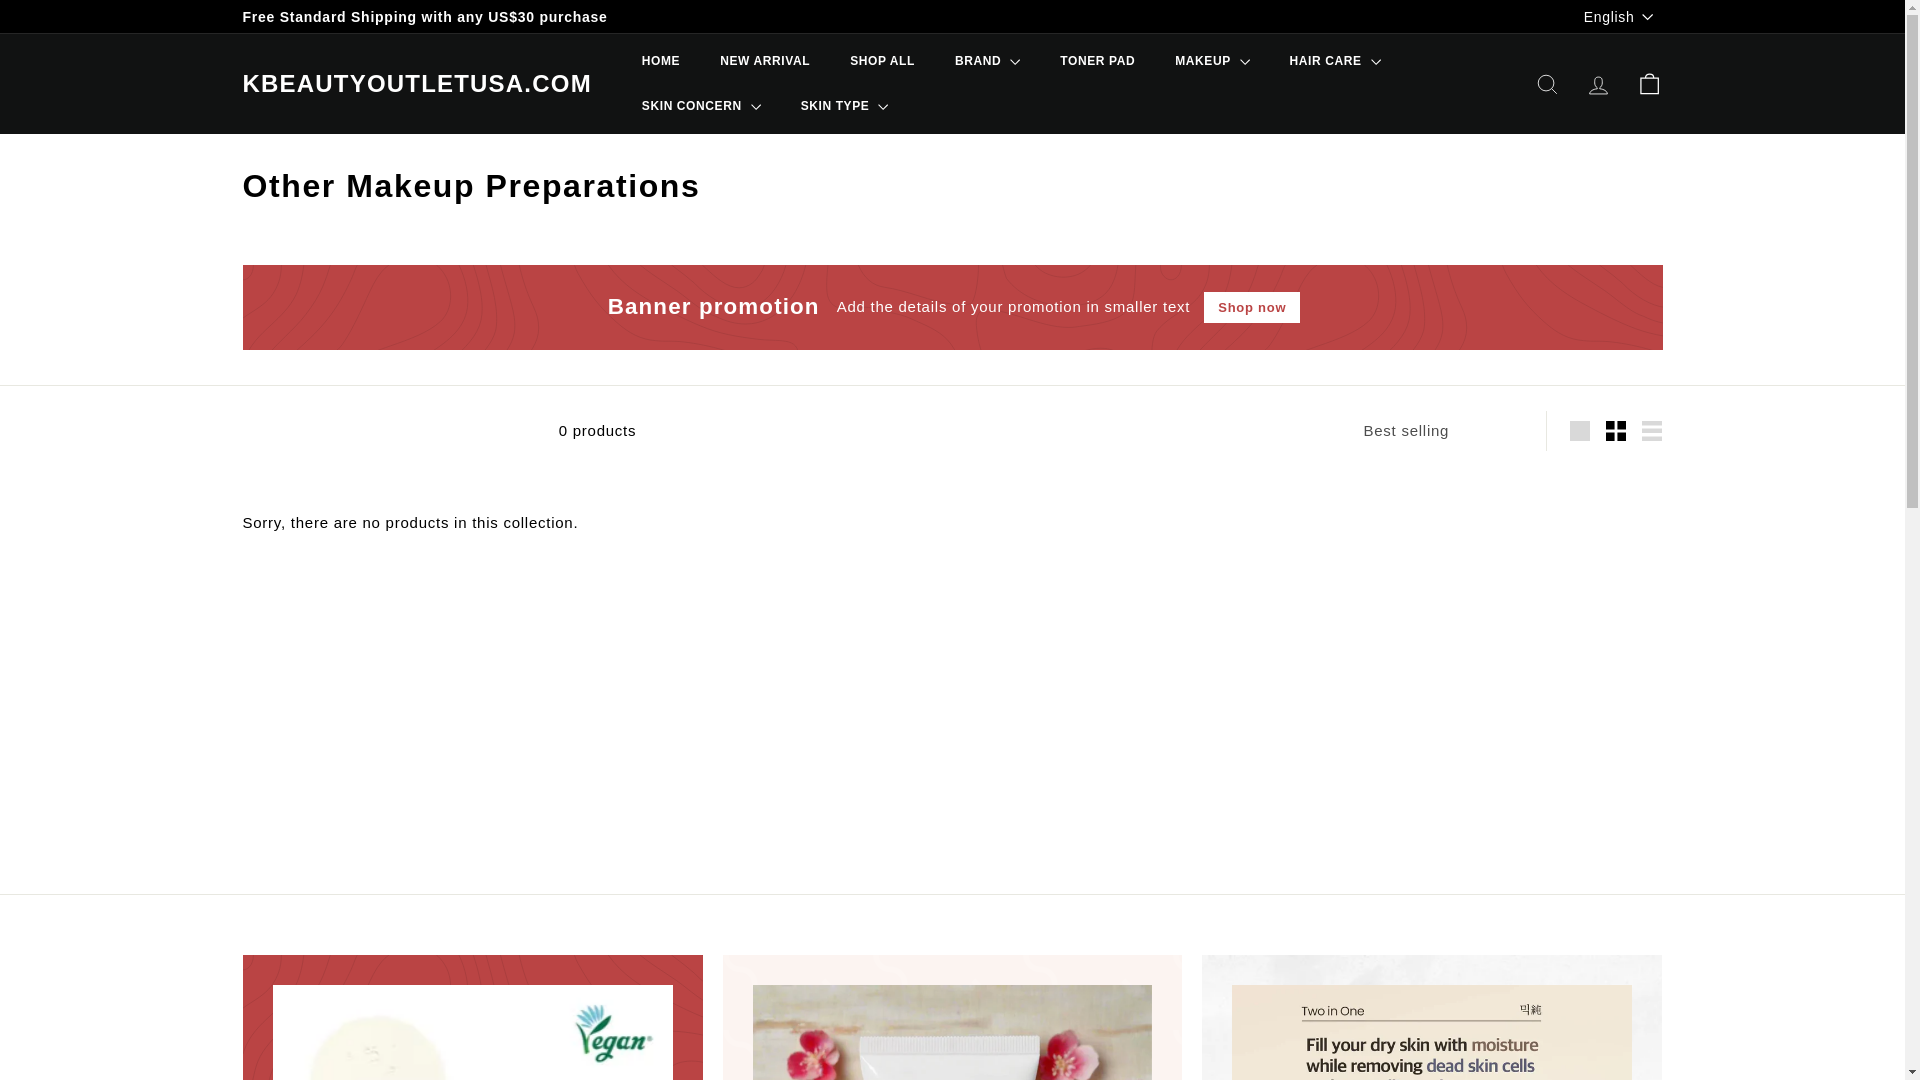 The height and width of the screenshot is (1080, 1920). Describe the element at coordinates (1623, 16) in the screenshot. I see `English` at that location.